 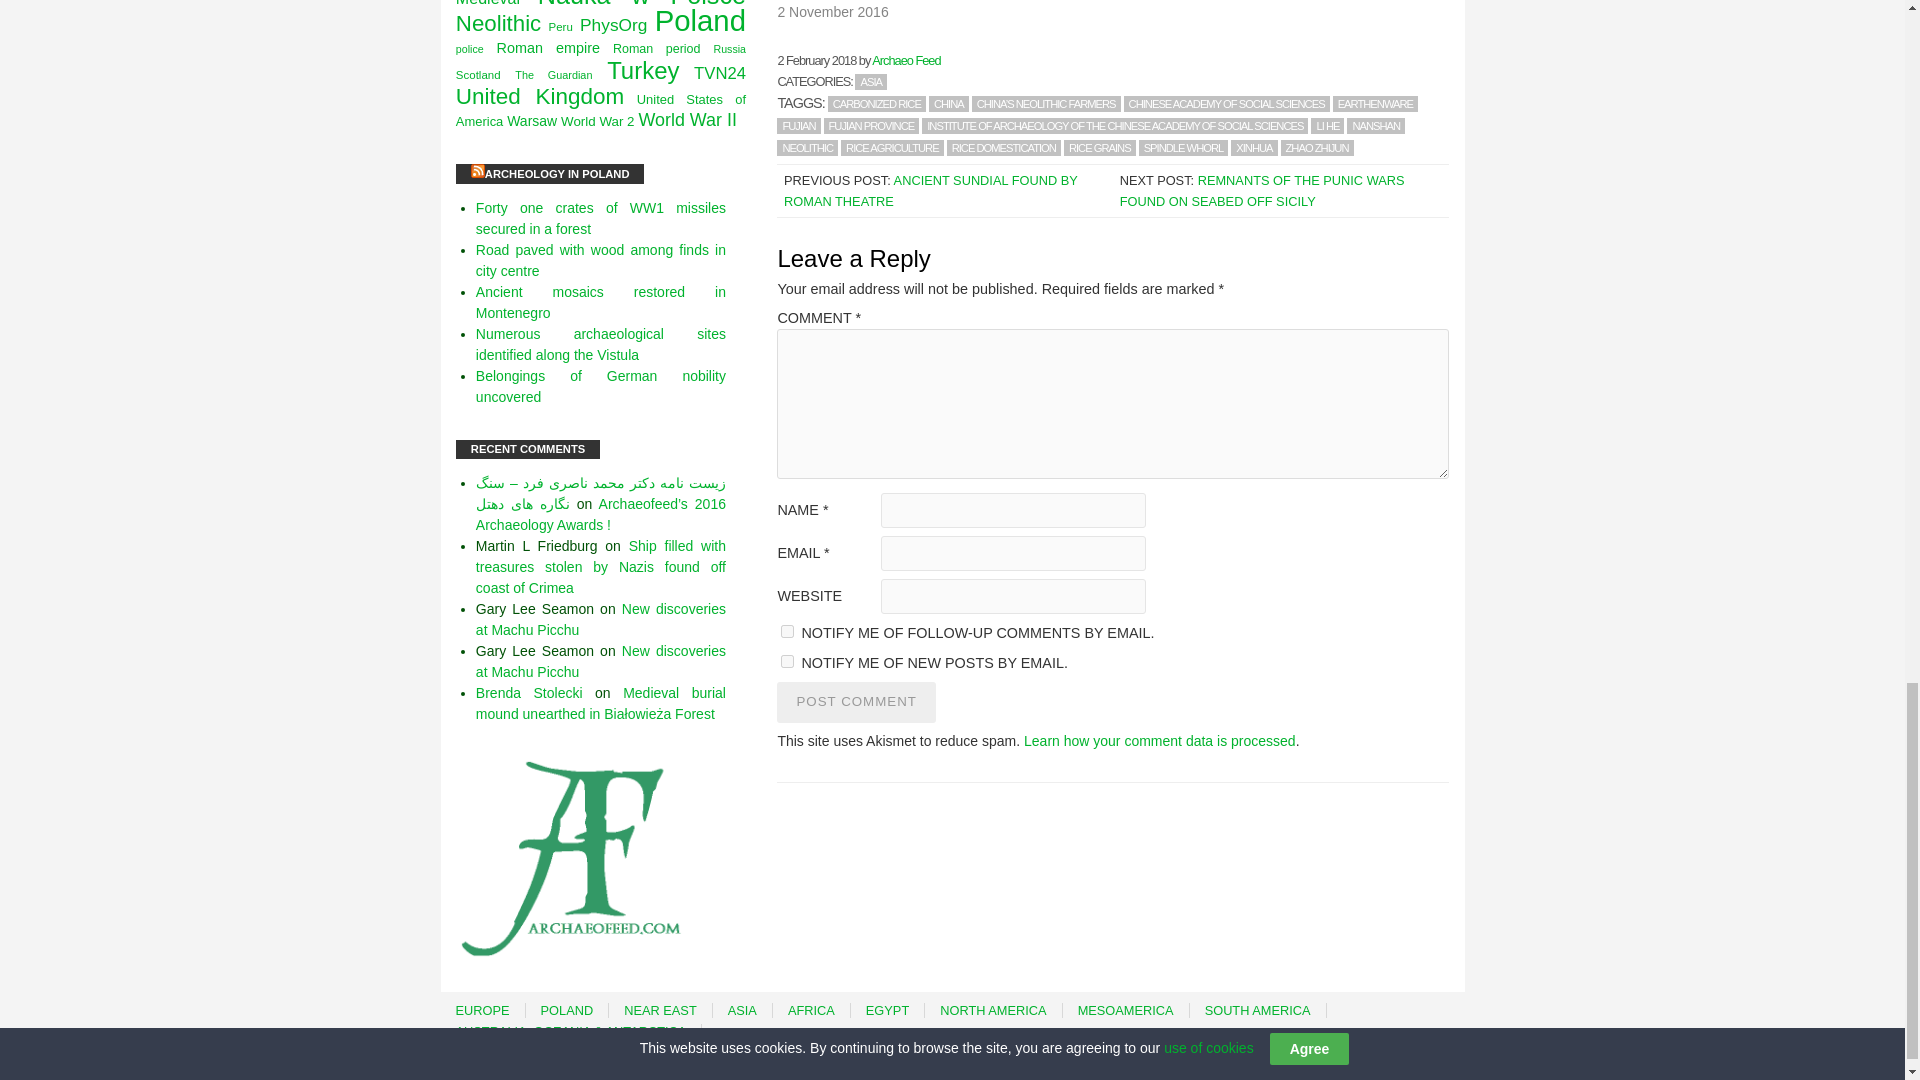 What do you see at coordinates (788, 632) in the screenshot?
I see `subscribe` at bounding box center [788, 632].